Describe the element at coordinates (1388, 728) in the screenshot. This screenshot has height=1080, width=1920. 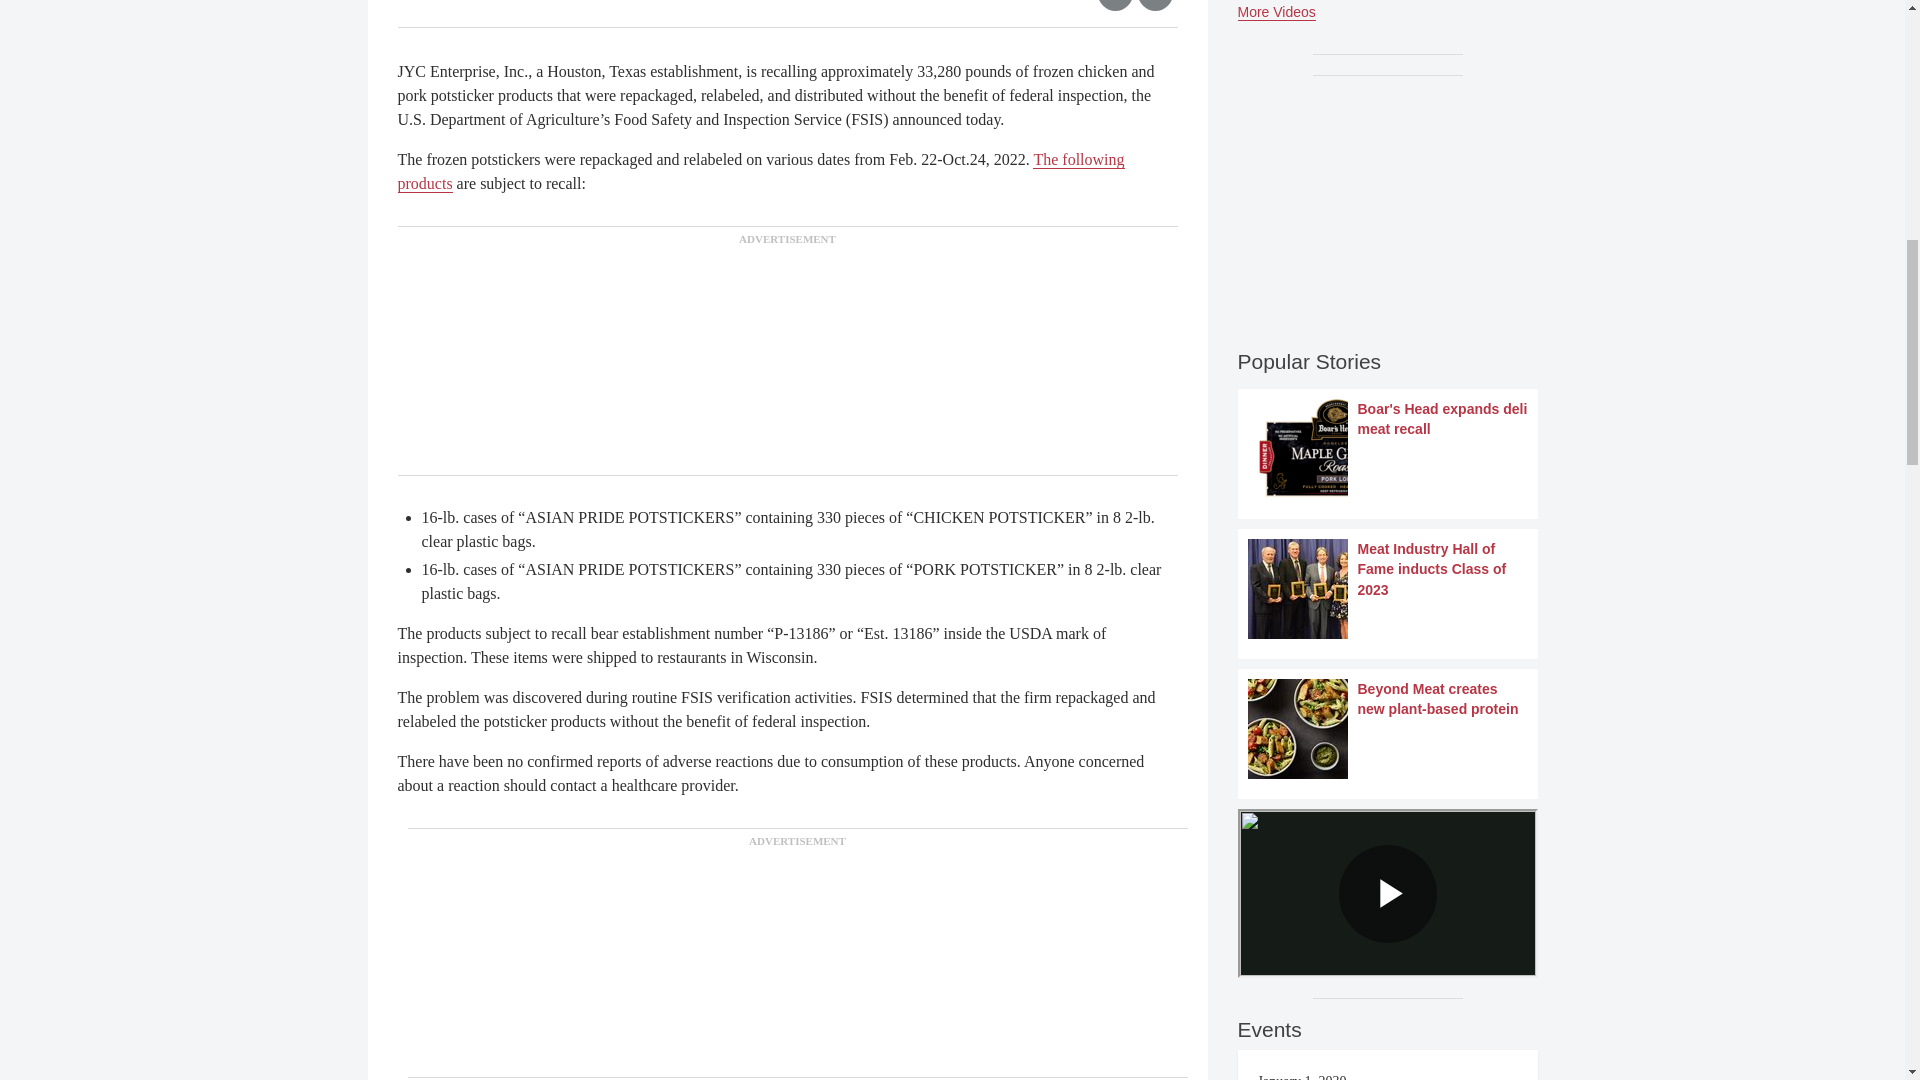
I see `Beyond Meat creates new plant-based protein` at that location.